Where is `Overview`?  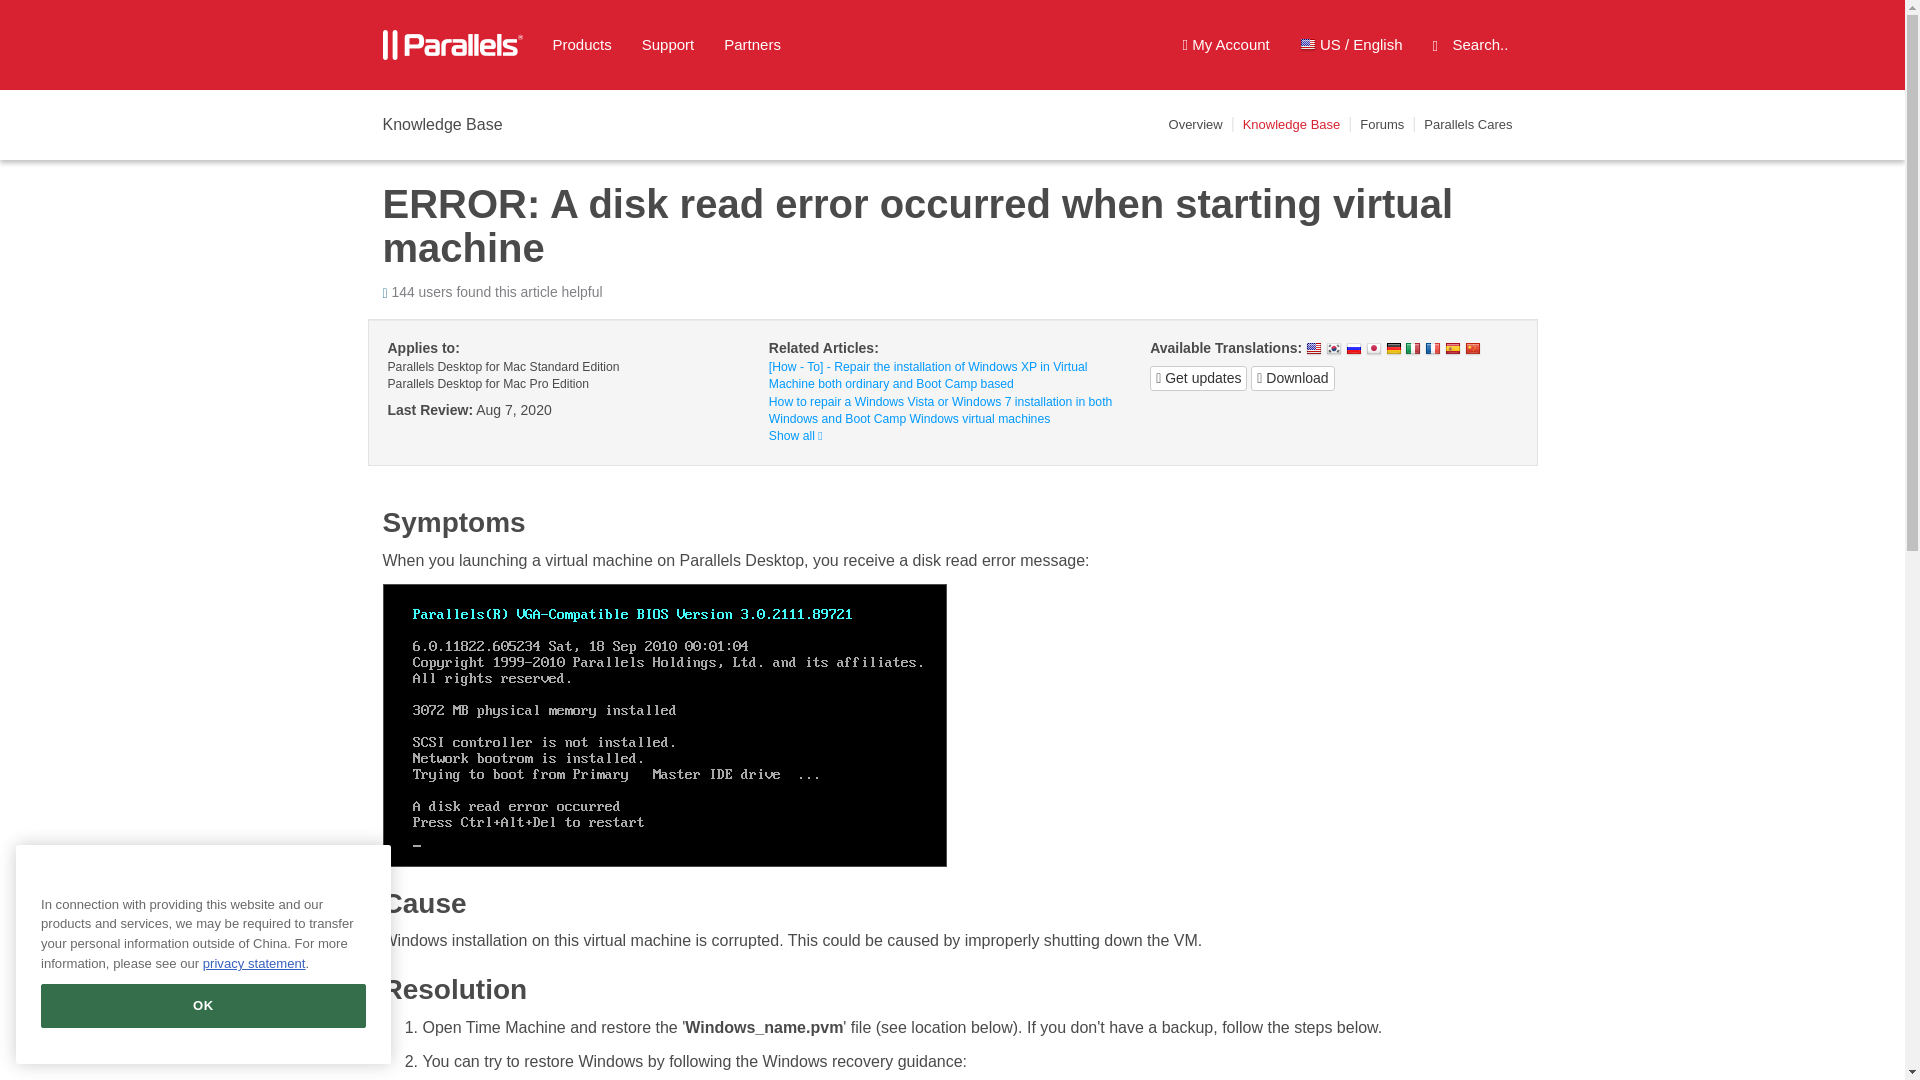
Overview is located at coordinates (1196, 124).